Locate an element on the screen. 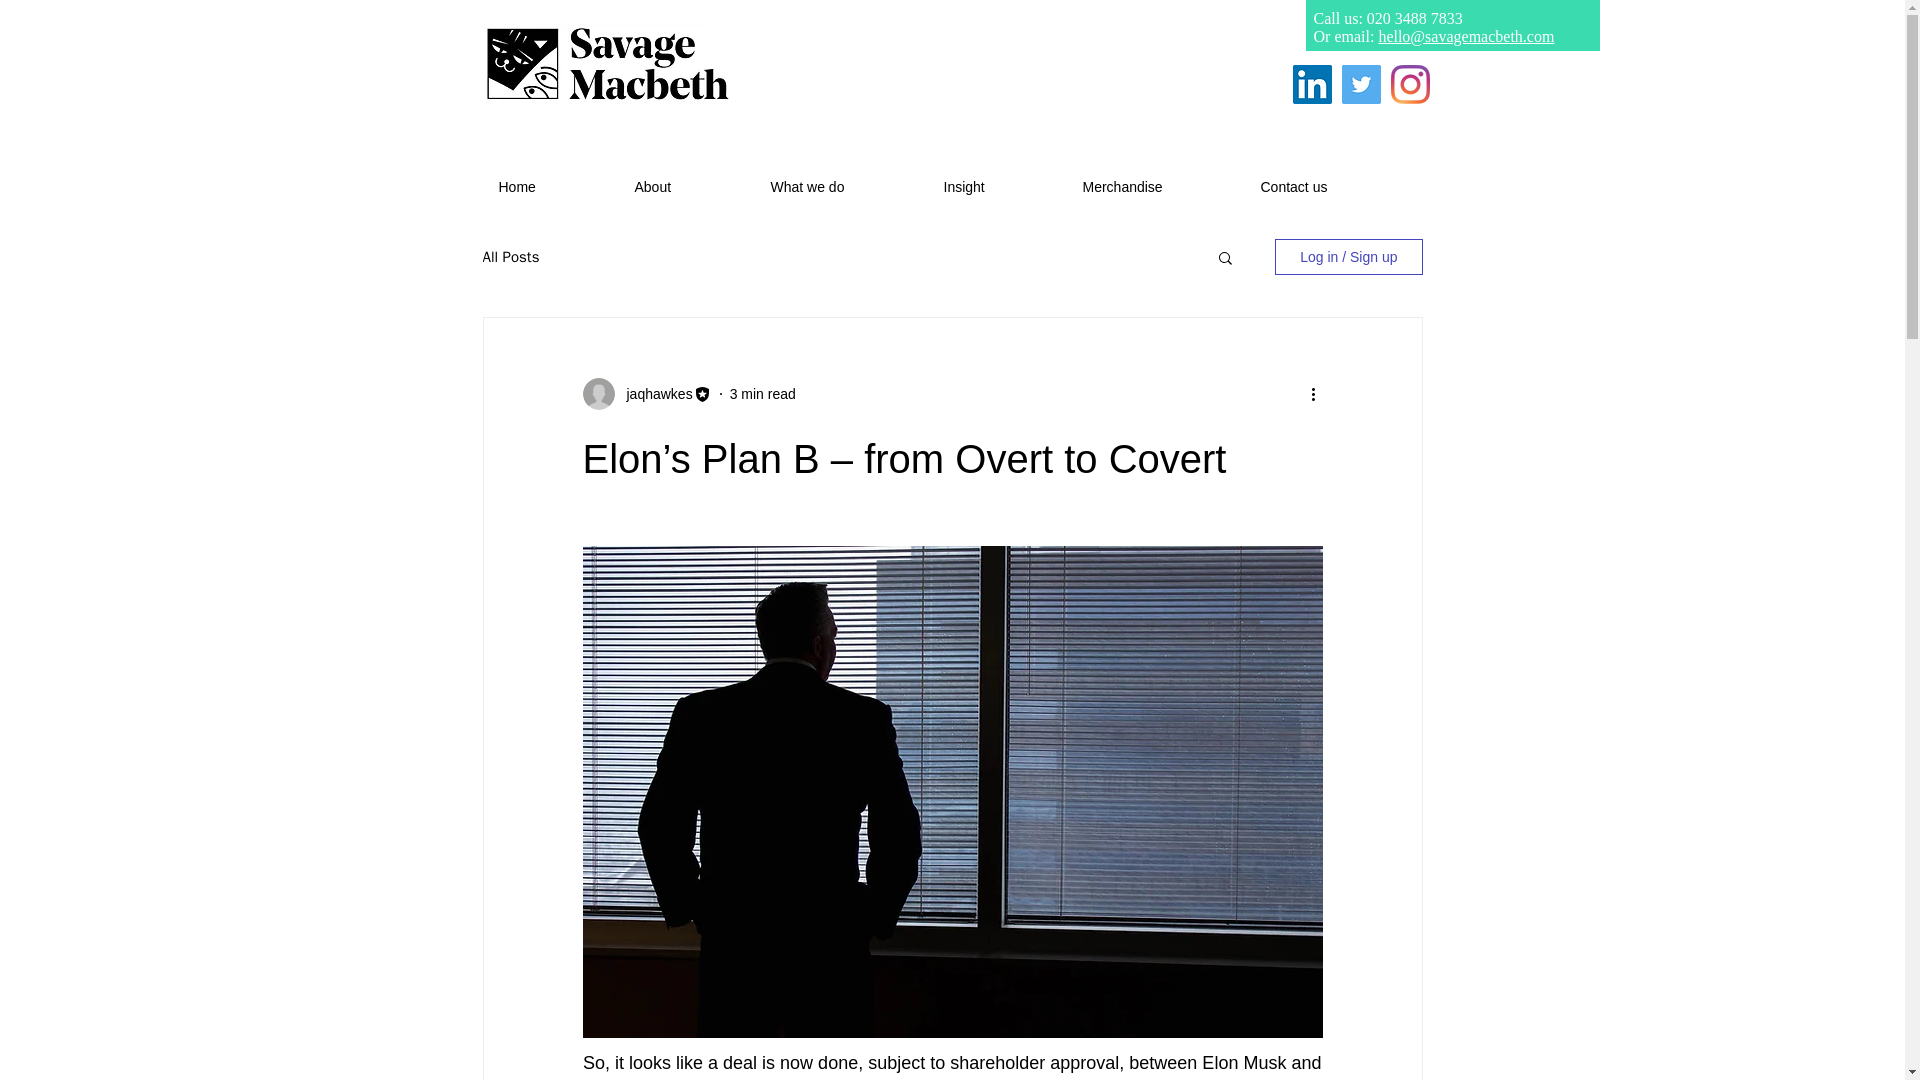 This screenshot has width=1920, height=1080. What we do is located at coordinates (842, 186).